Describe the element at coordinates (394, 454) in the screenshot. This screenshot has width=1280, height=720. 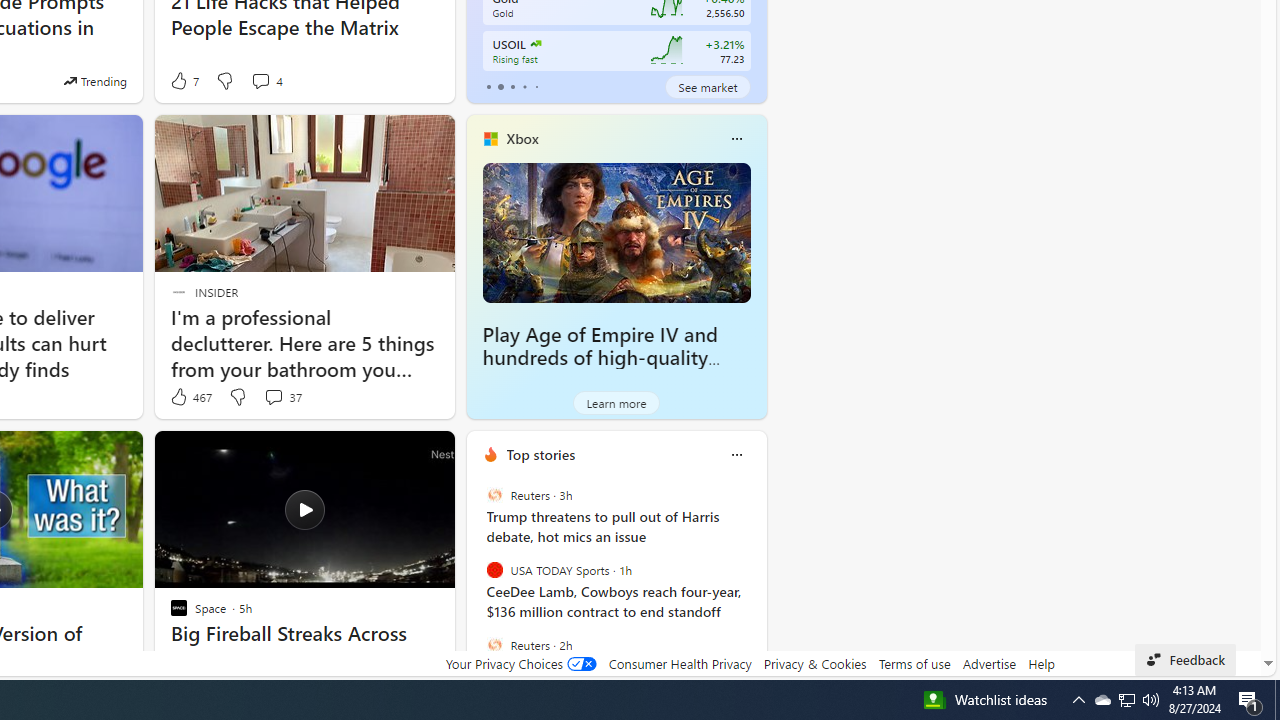
I see `Hide this story` at that location.